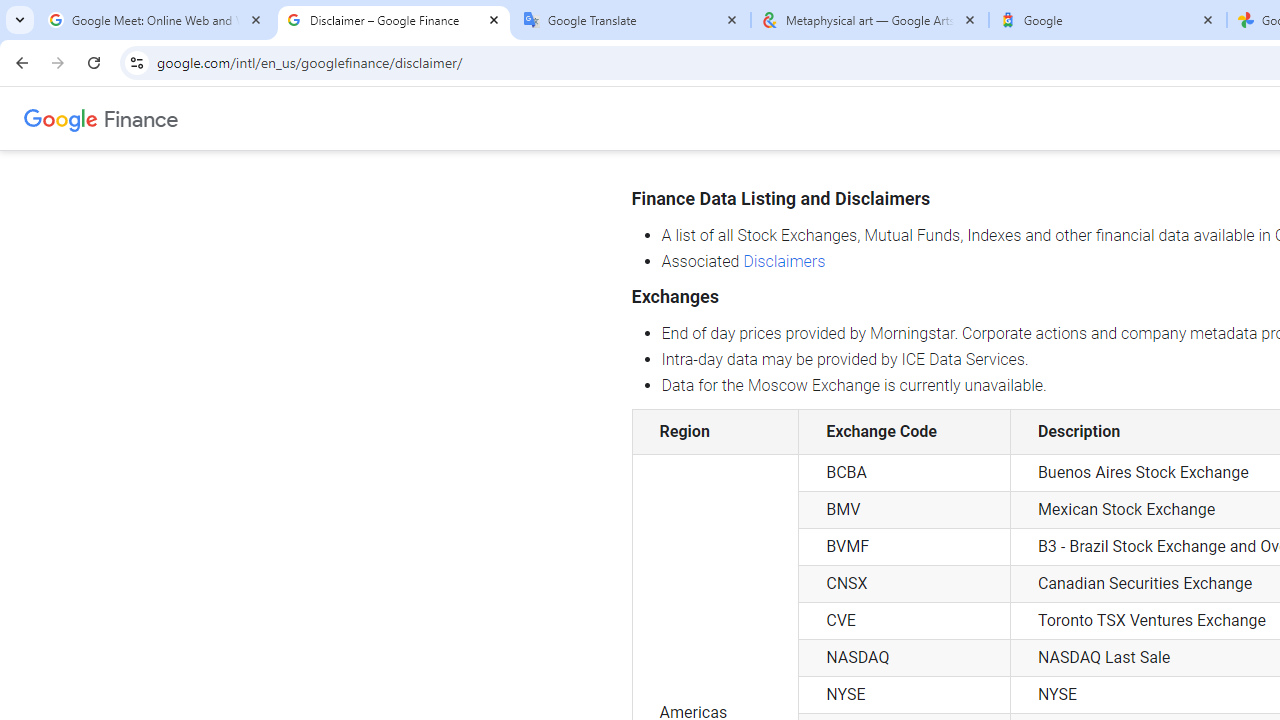 The width and height of the screenshot is (1280, 720). I want to click on Google Translate, so click(632, 20).